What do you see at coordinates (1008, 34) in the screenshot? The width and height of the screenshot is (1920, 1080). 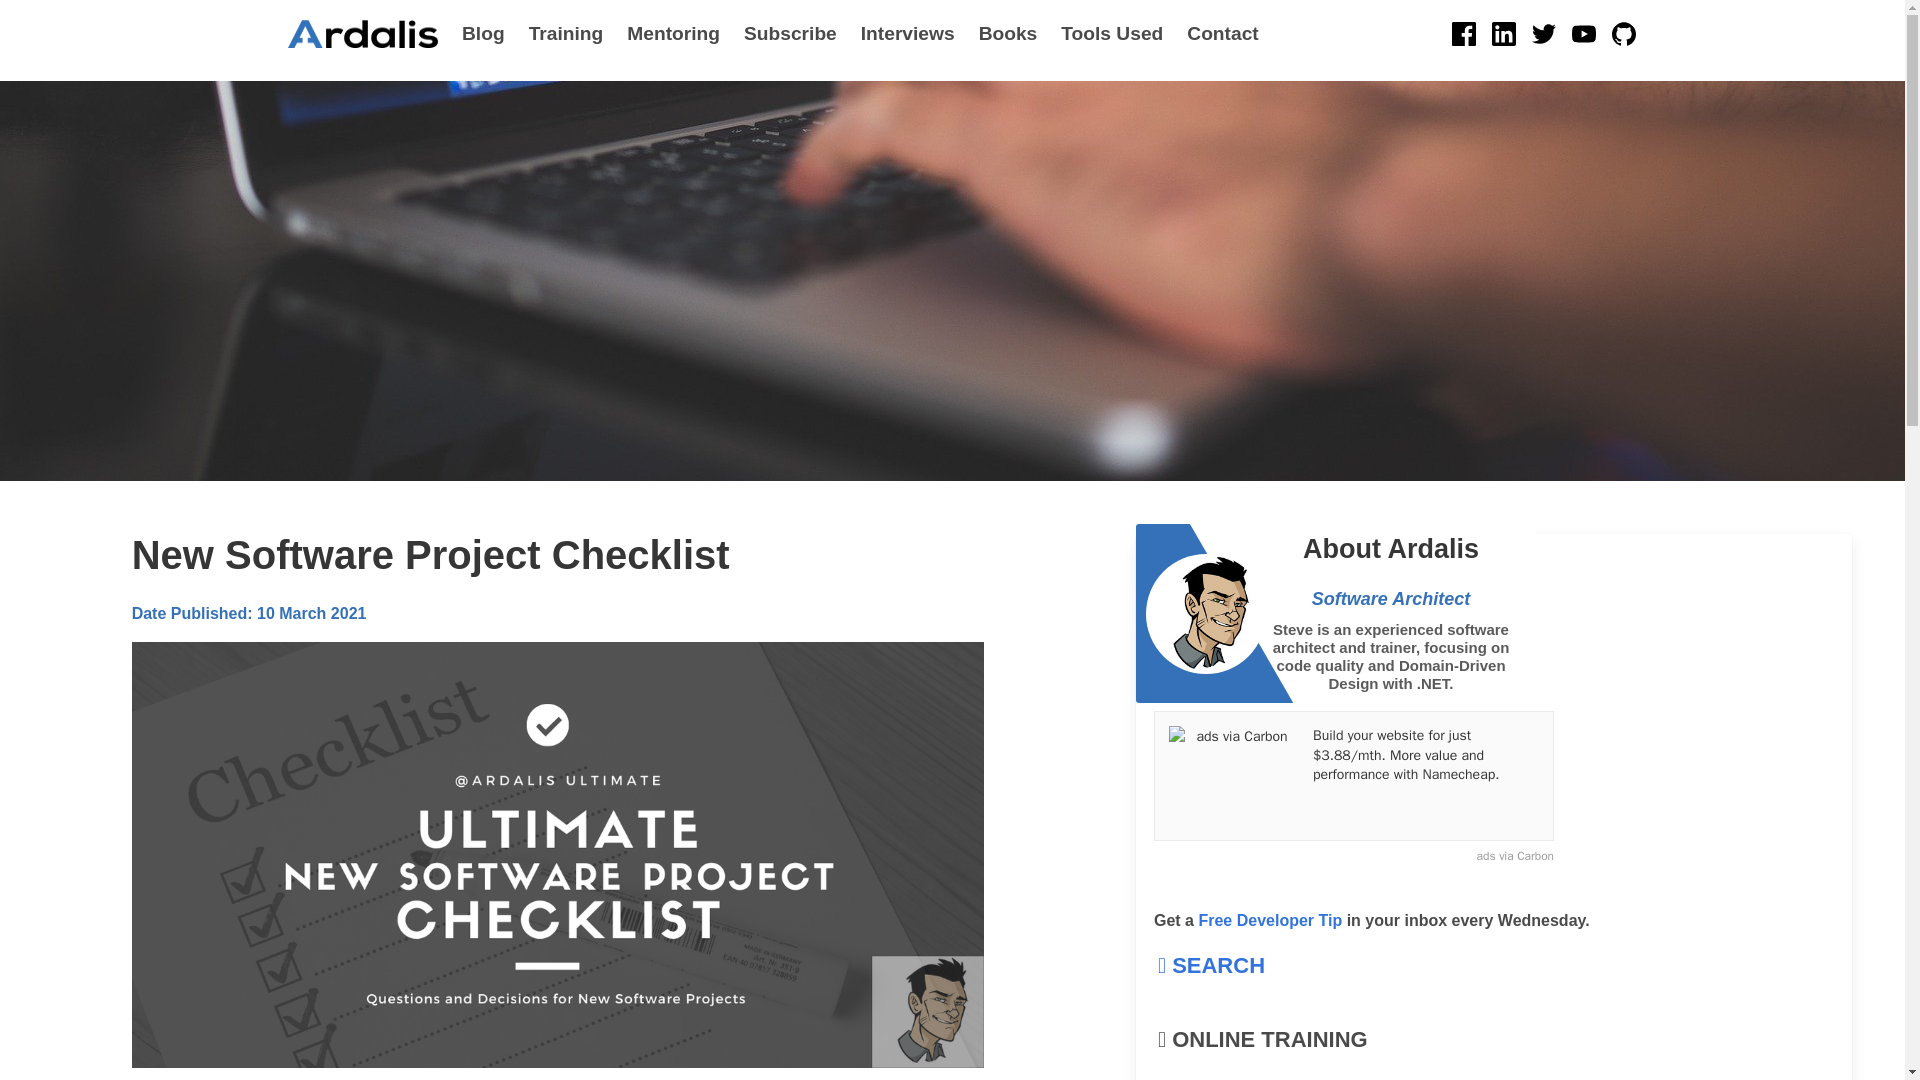 I see `Books` at bounding box center [1008, 34].